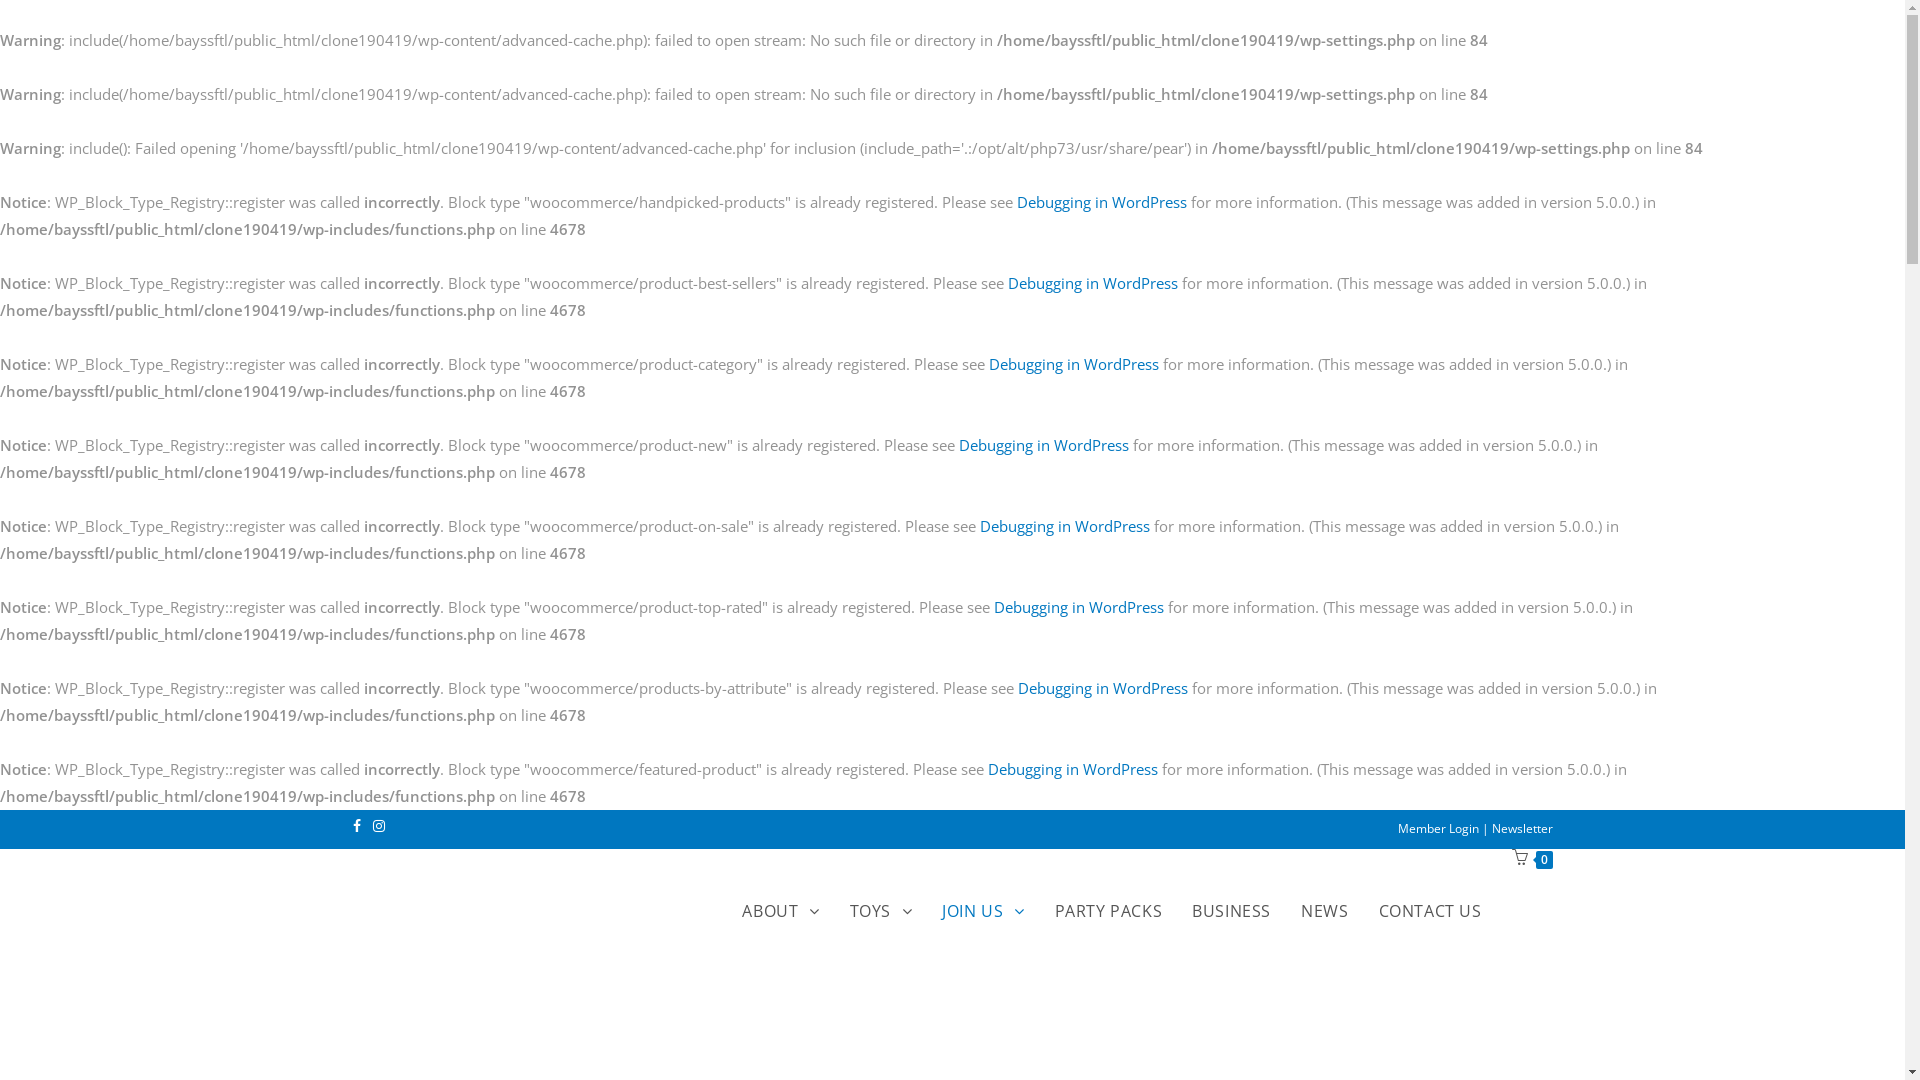 This screenshot has height=1080, width=1920. Describe the element at coordinates (1440, 828) in the screenshot. I see `Member Login` at that location.